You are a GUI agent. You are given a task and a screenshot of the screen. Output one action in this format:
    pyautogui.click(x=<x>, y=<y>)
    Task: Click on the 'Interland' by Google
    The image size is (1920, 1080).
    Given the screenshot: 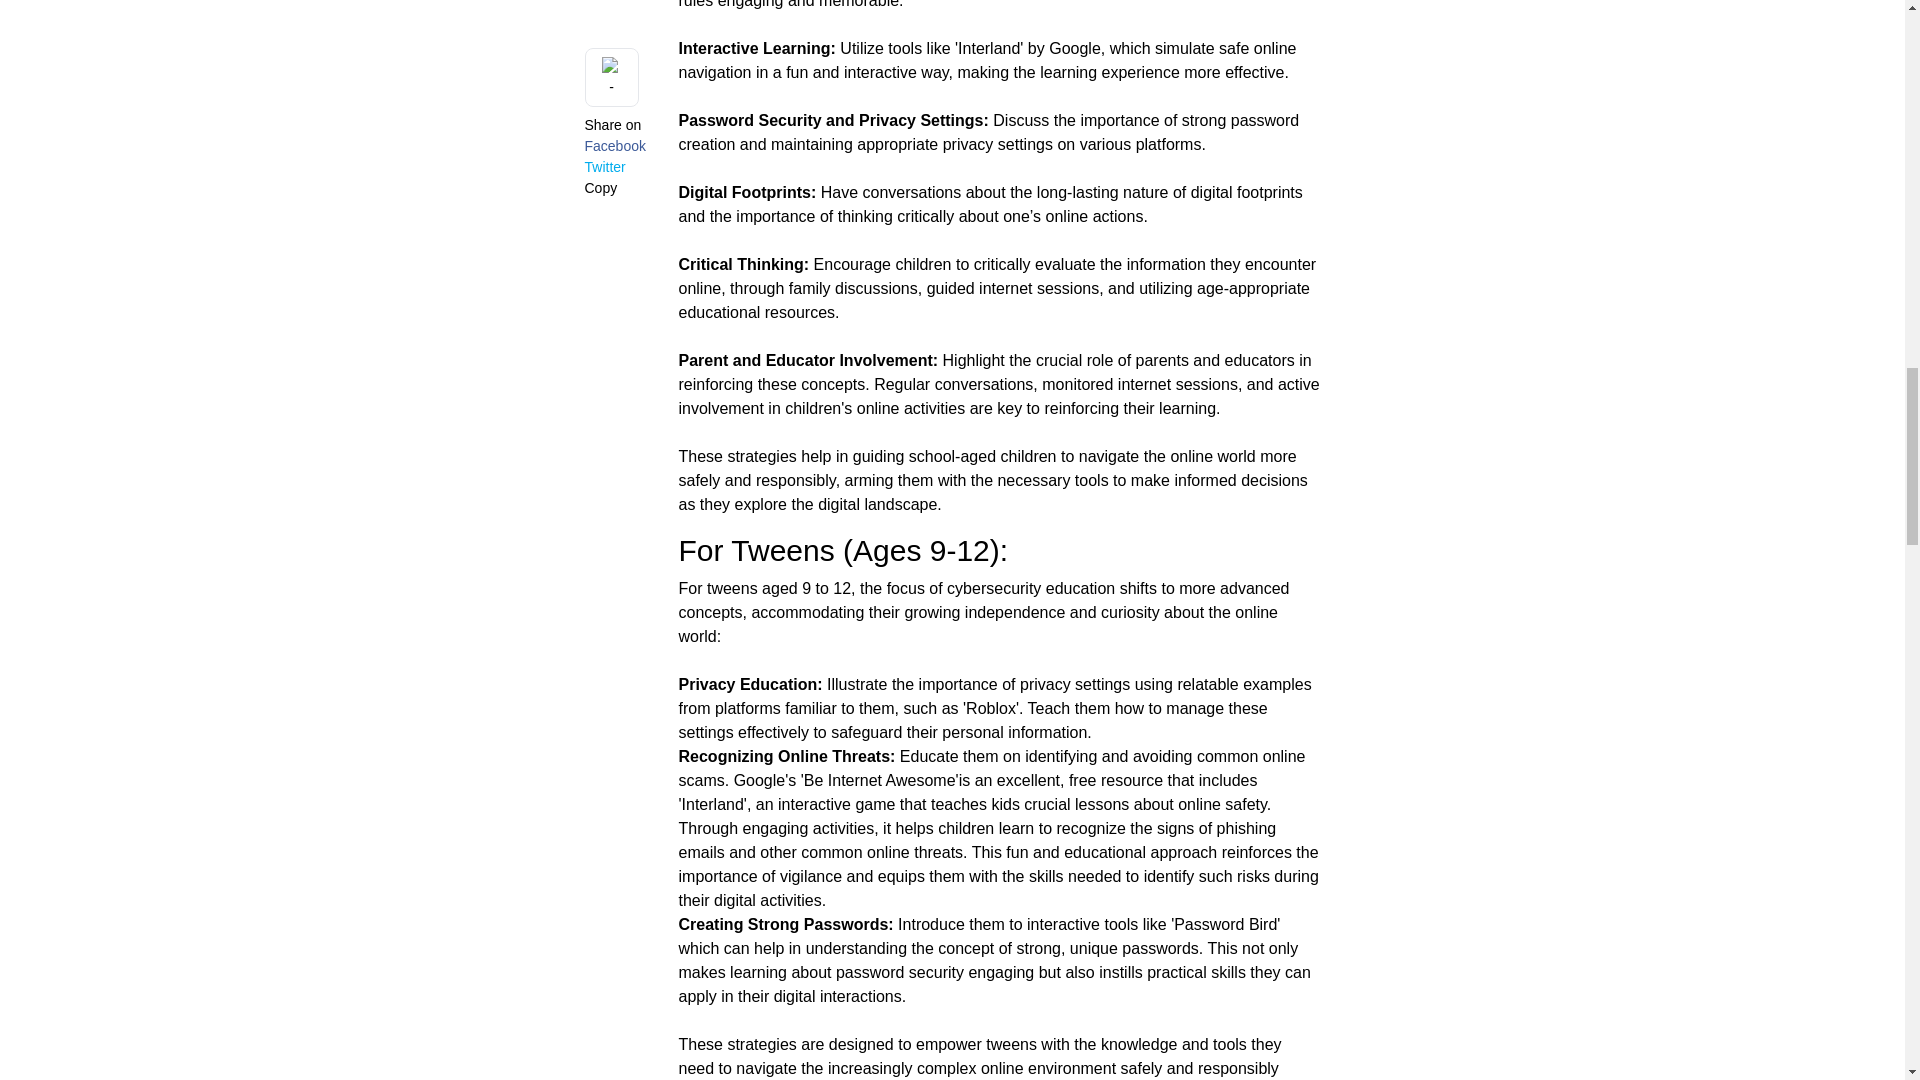 What is the action you would take?
    pyautogui.click(x=1027, y=48)
    